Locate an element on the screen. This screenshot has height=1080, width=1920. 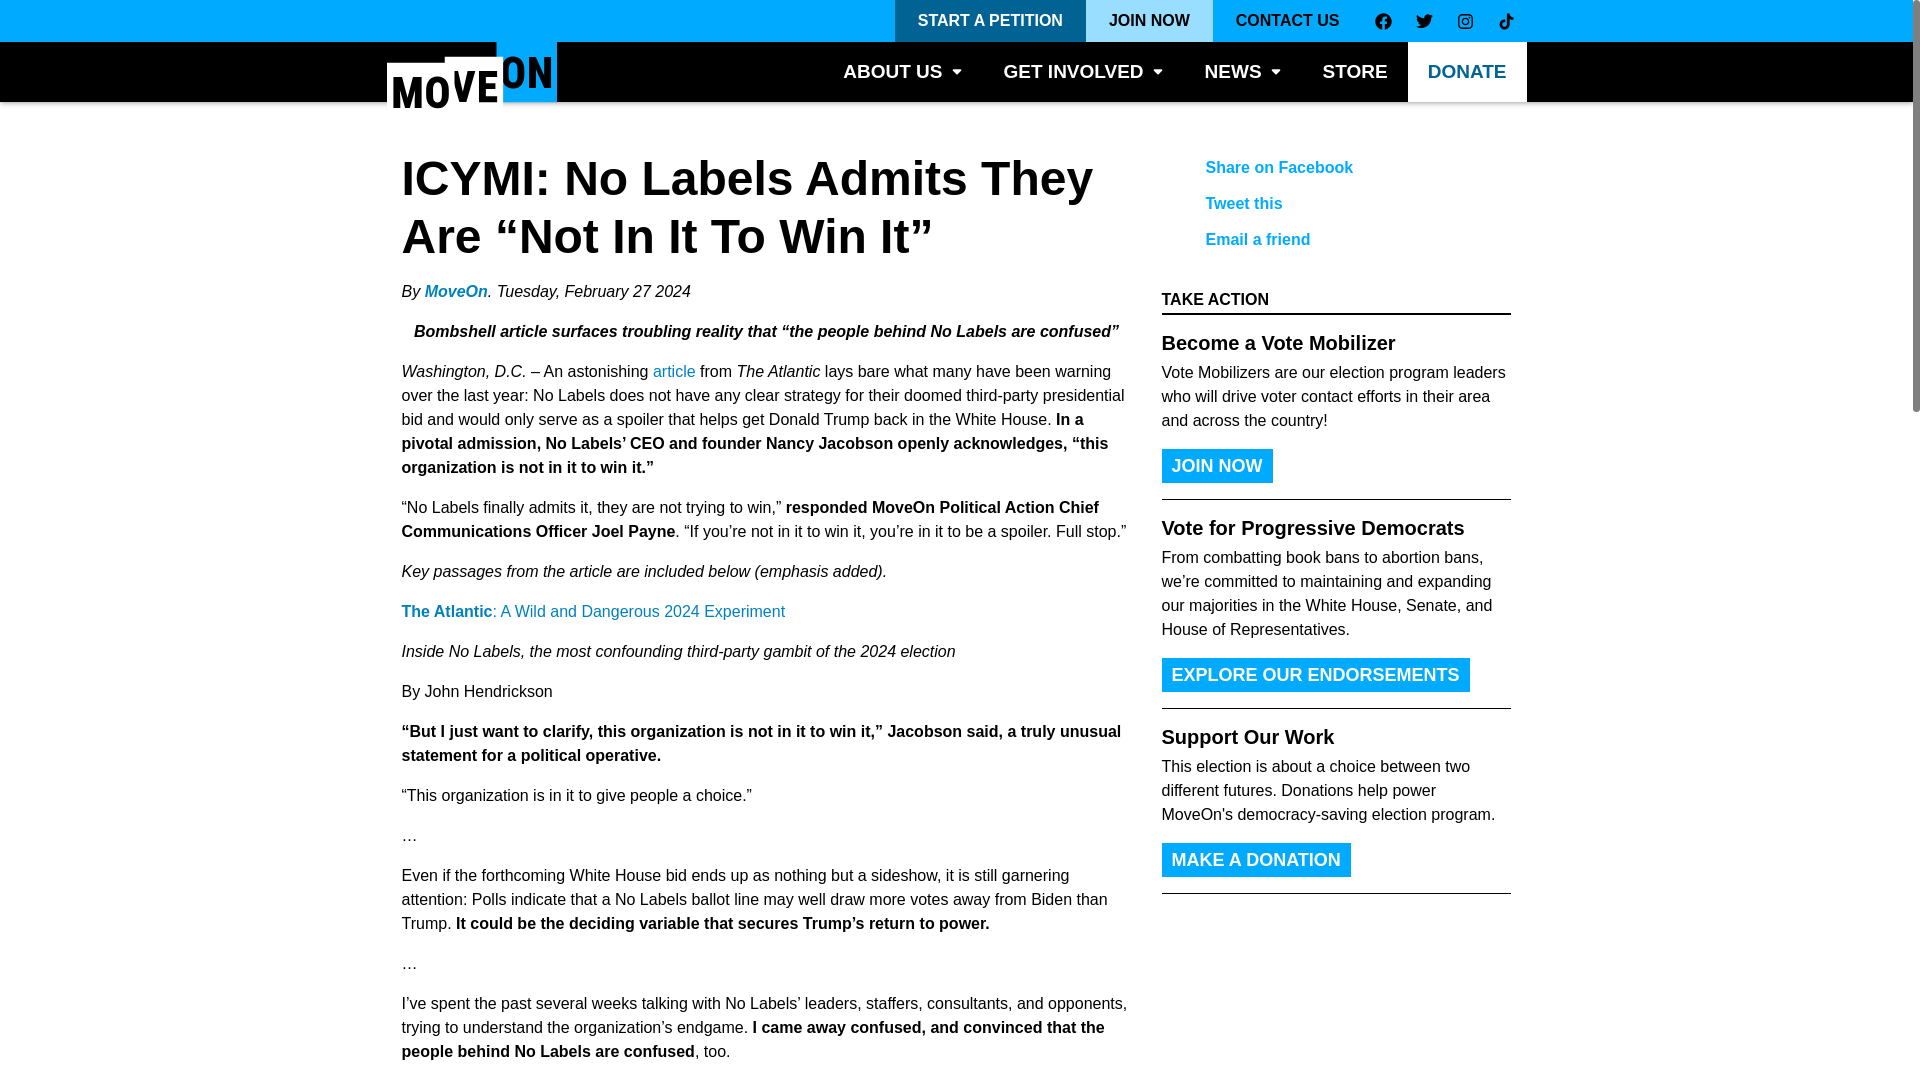
EXPLORE OUR ENDORSEMENTS is located at coordinates (1316, 674).